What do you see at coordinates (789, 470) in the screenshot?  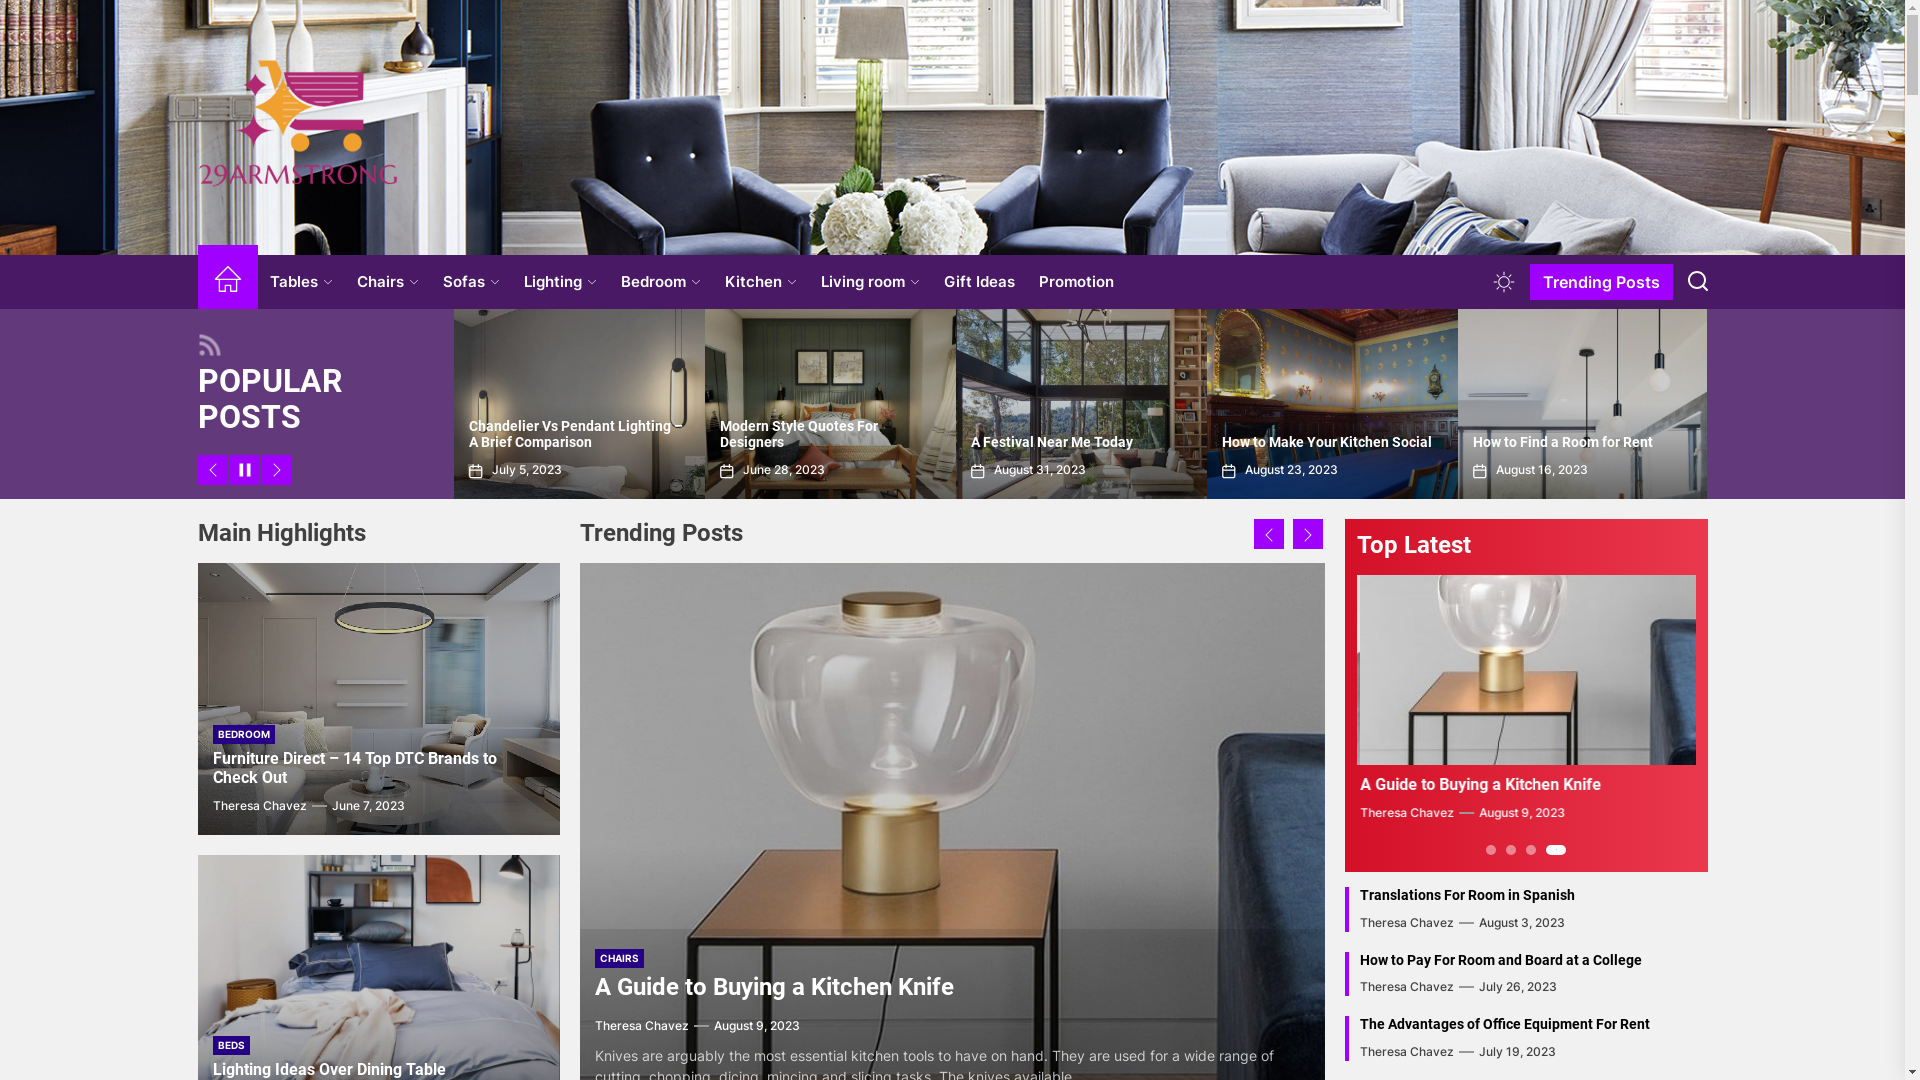 I see `August 16, 2023` at bounding box center [789, 470].